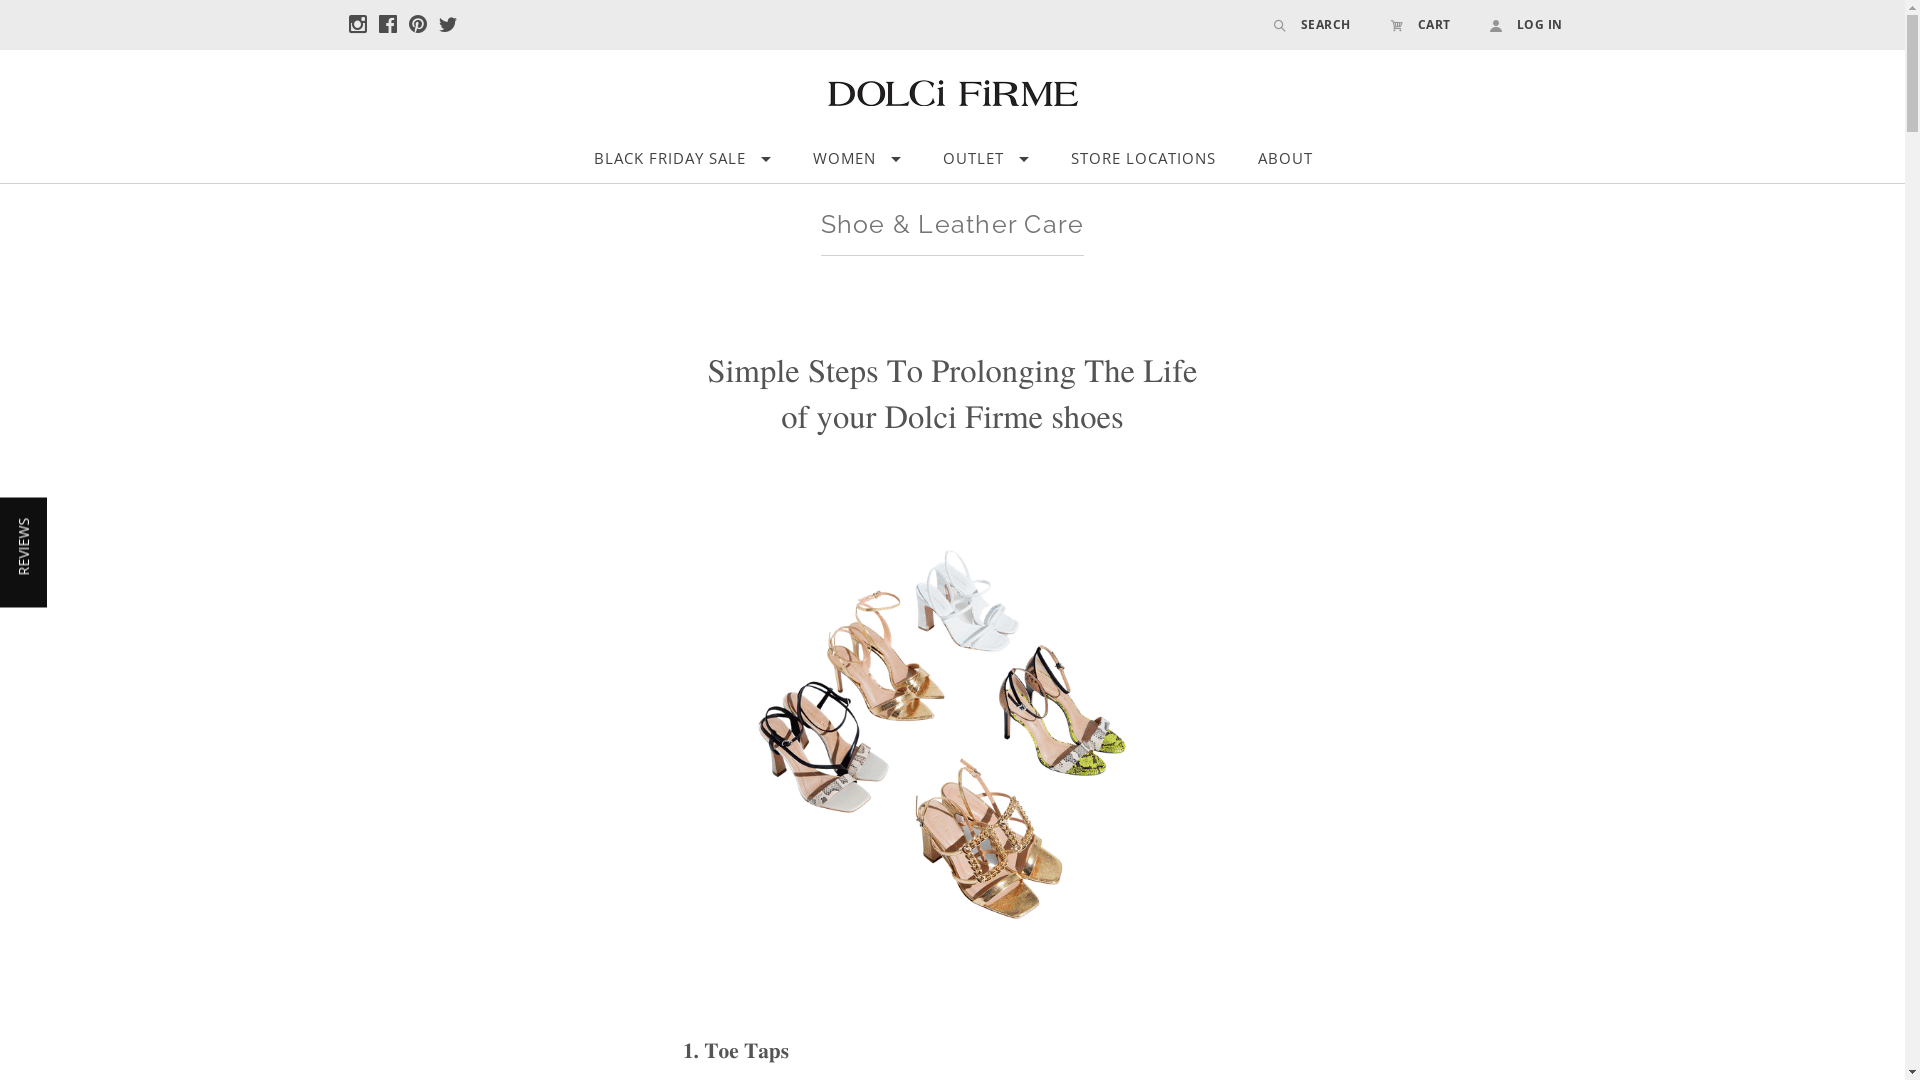 The image size is (1920, 1080). I want to click on STORE LOCATIONS, so click(1144, 159).